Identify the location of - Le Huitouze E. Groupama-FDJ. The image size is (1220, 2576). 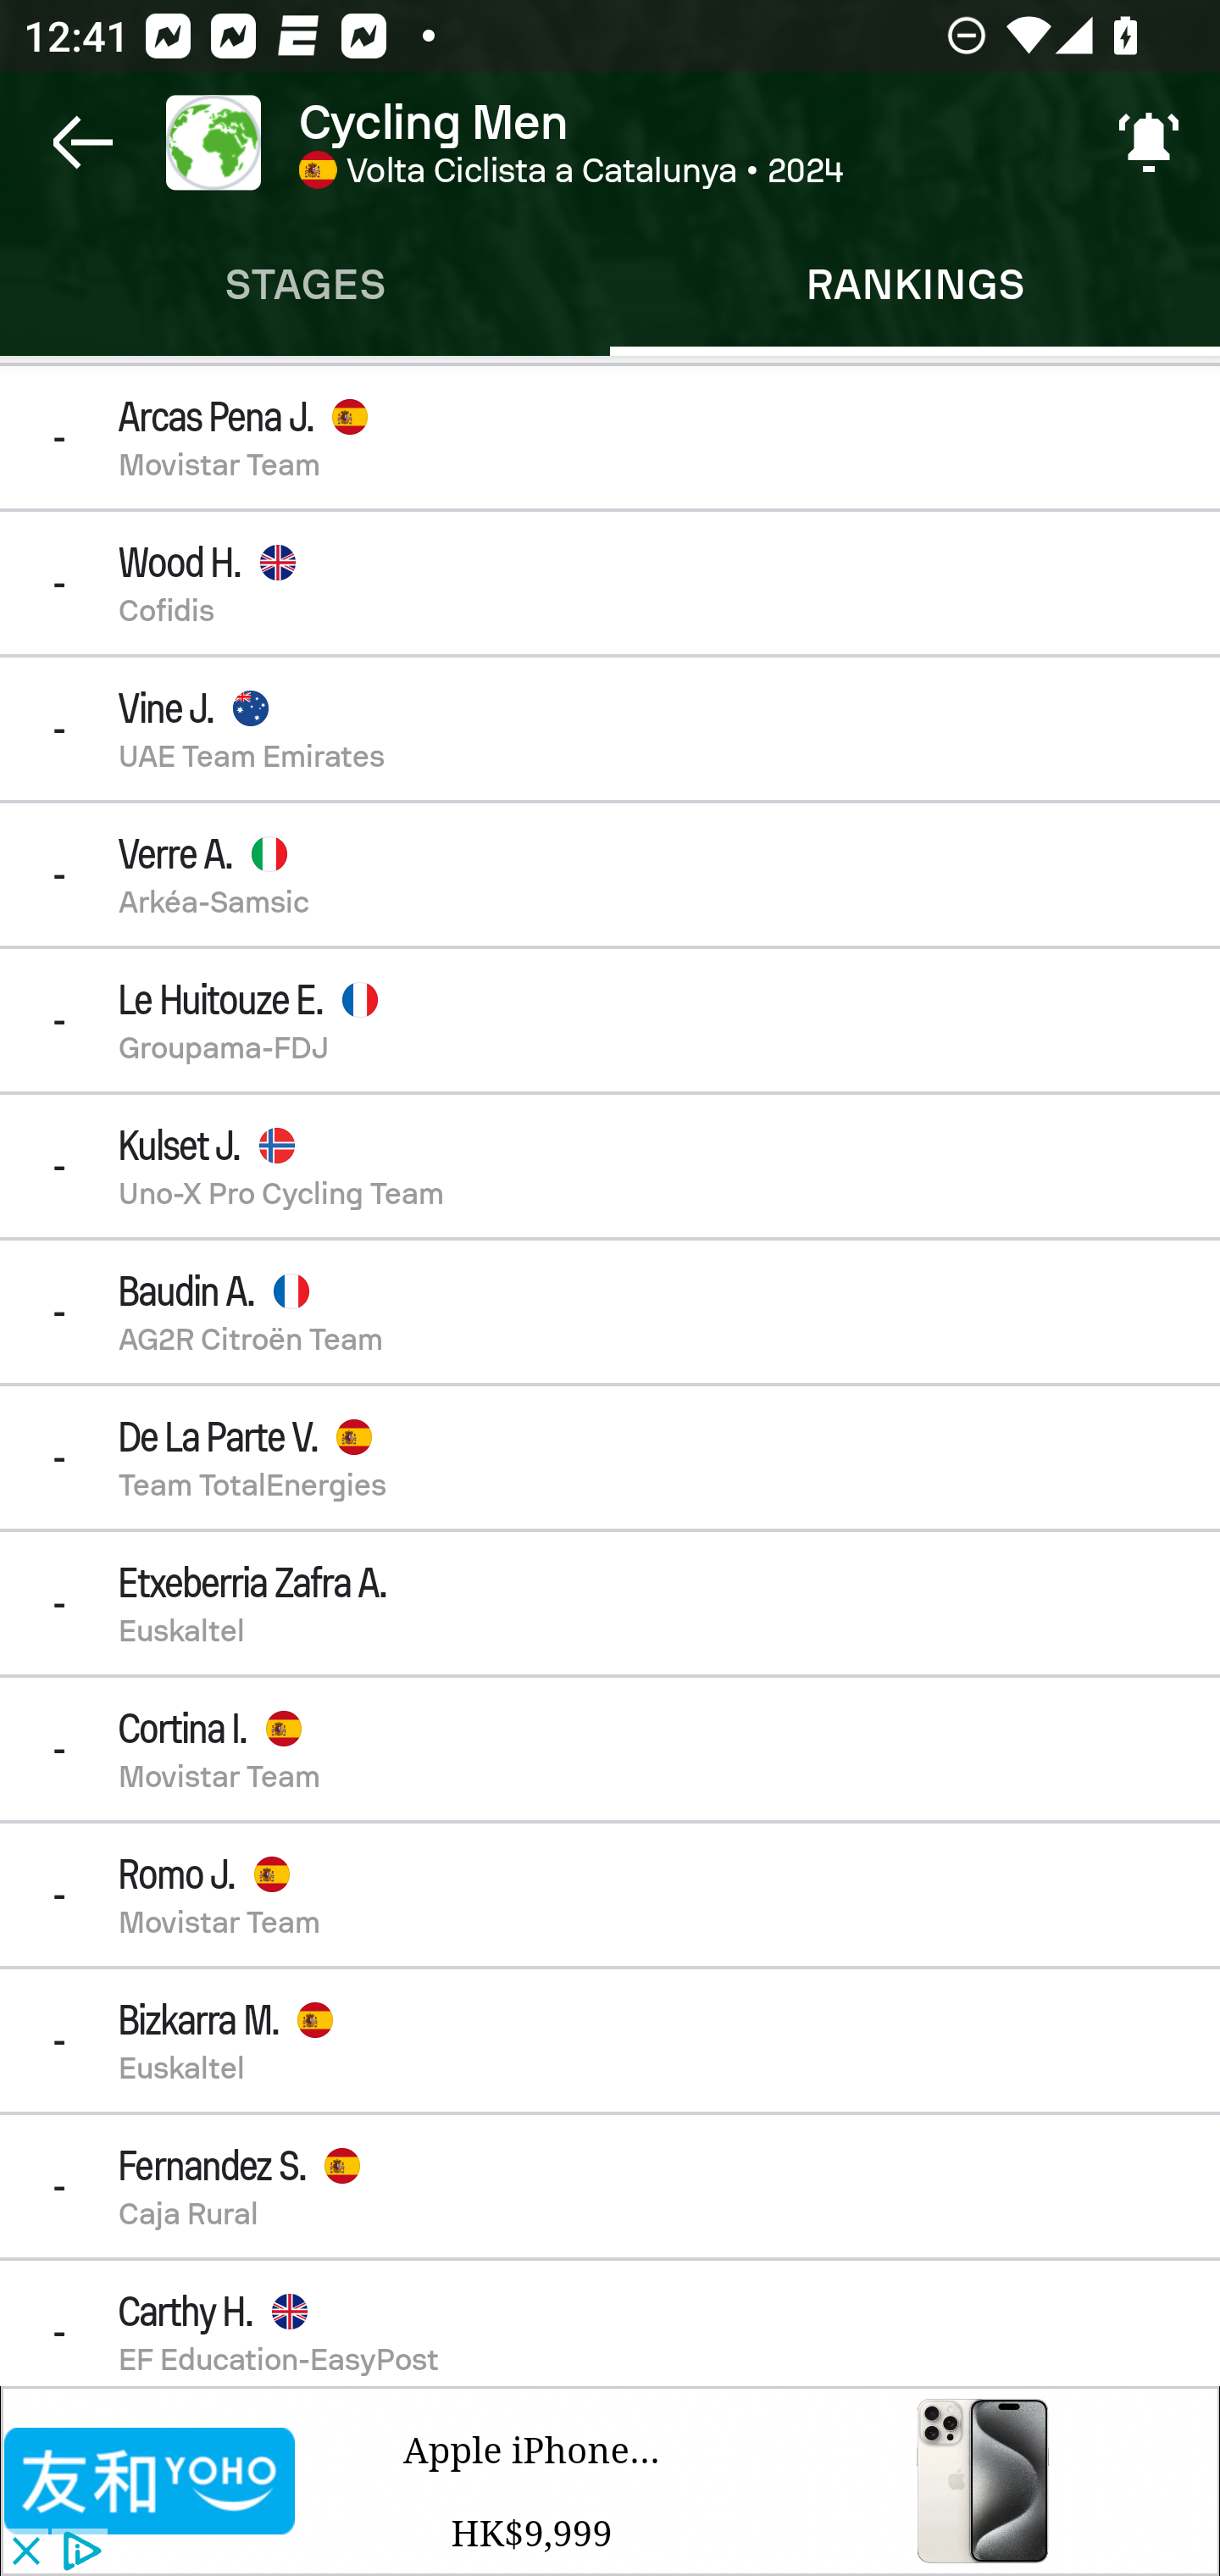
(610, 1019).